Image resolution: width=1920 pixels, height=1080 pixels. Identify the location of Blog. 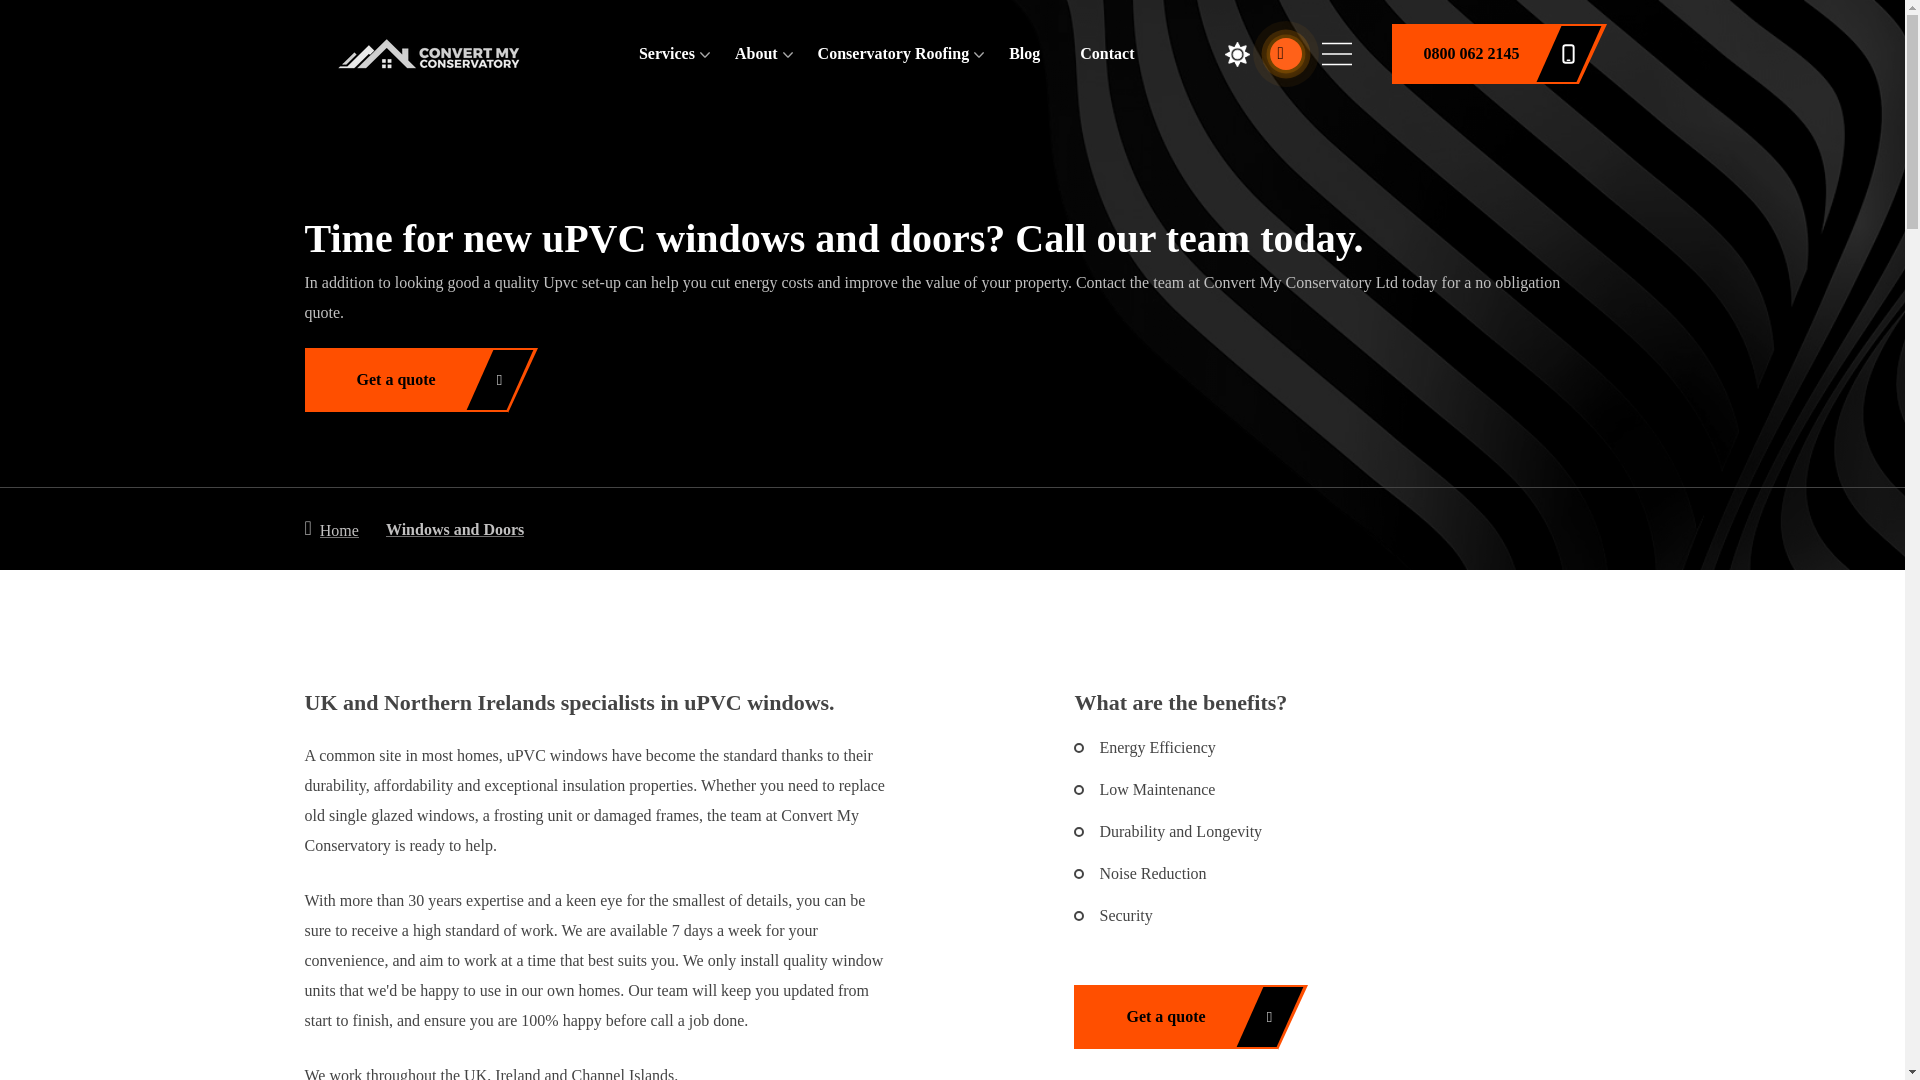
(1024, 53).